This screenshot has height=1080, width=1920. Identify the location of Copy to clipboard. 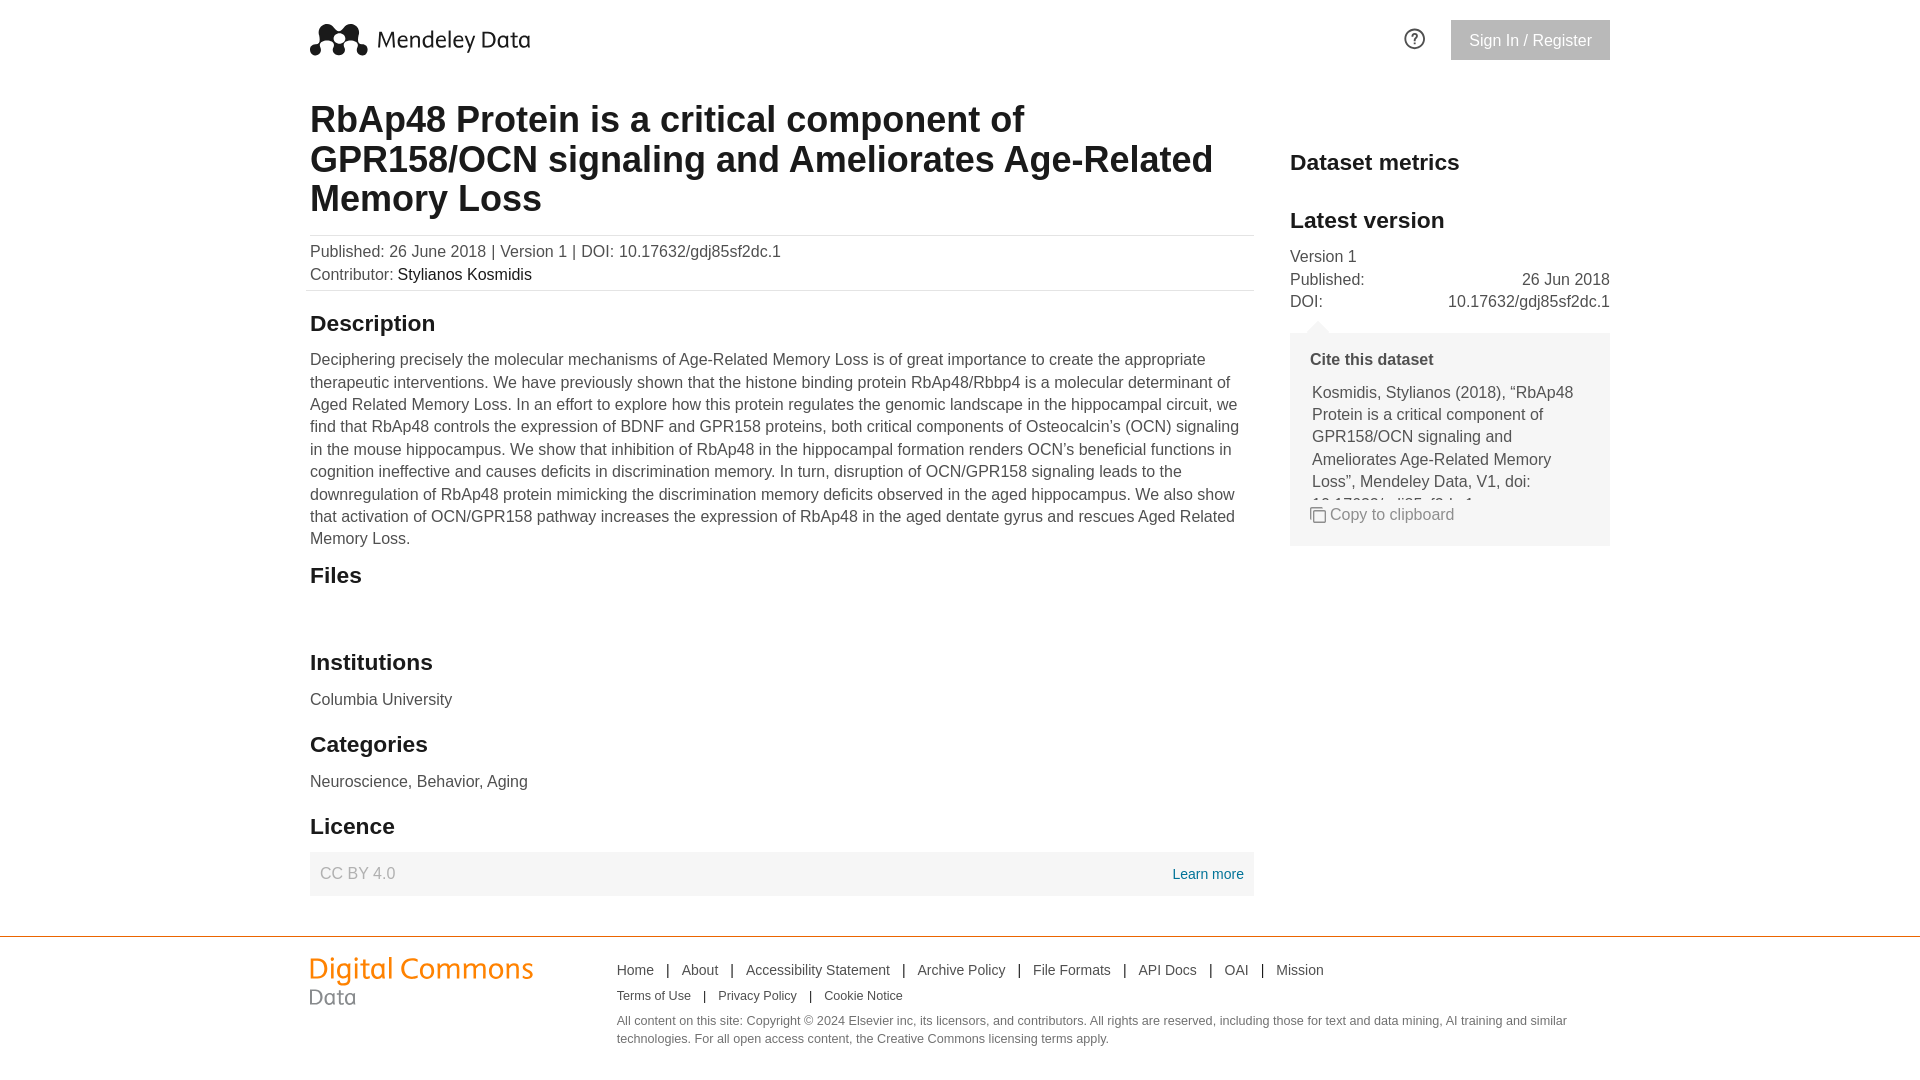
(1382, 514).